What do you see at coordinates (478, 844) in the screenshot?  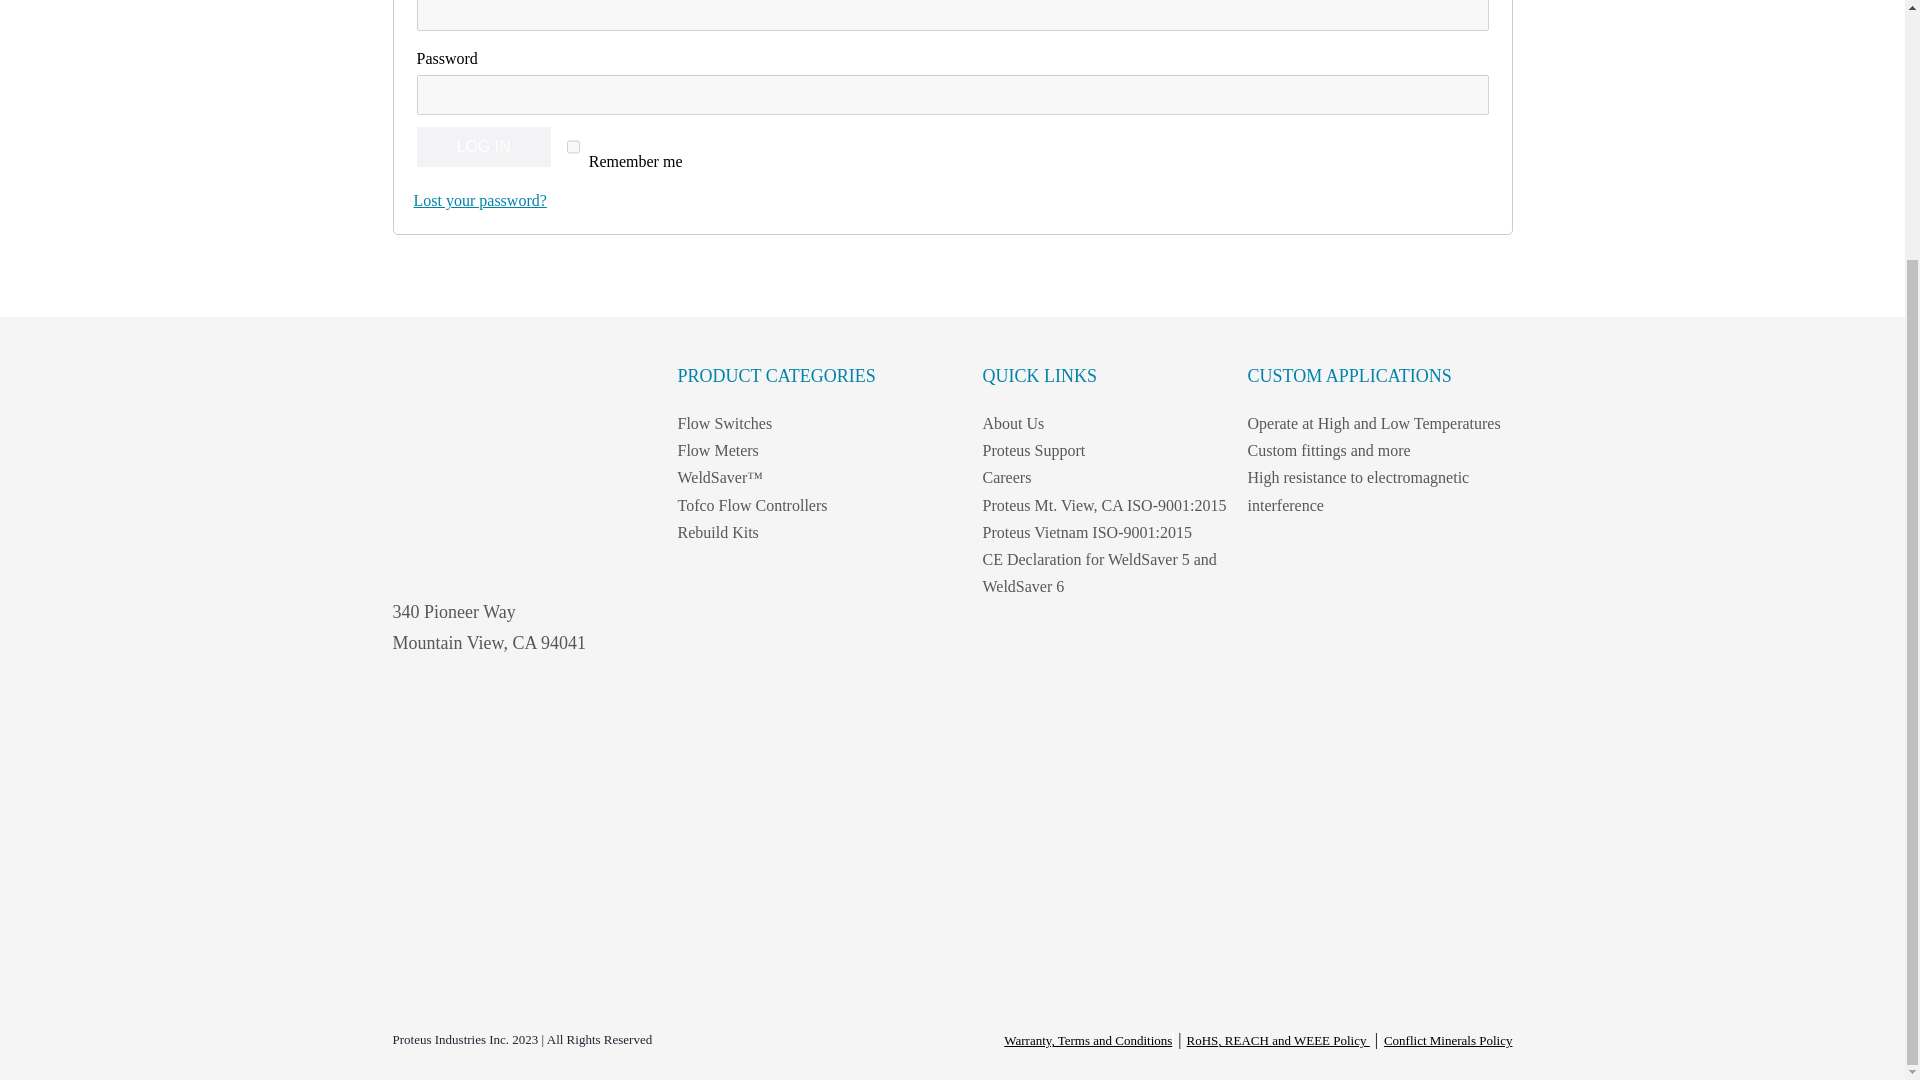 I see `ce` at bounding box center [478, 844].